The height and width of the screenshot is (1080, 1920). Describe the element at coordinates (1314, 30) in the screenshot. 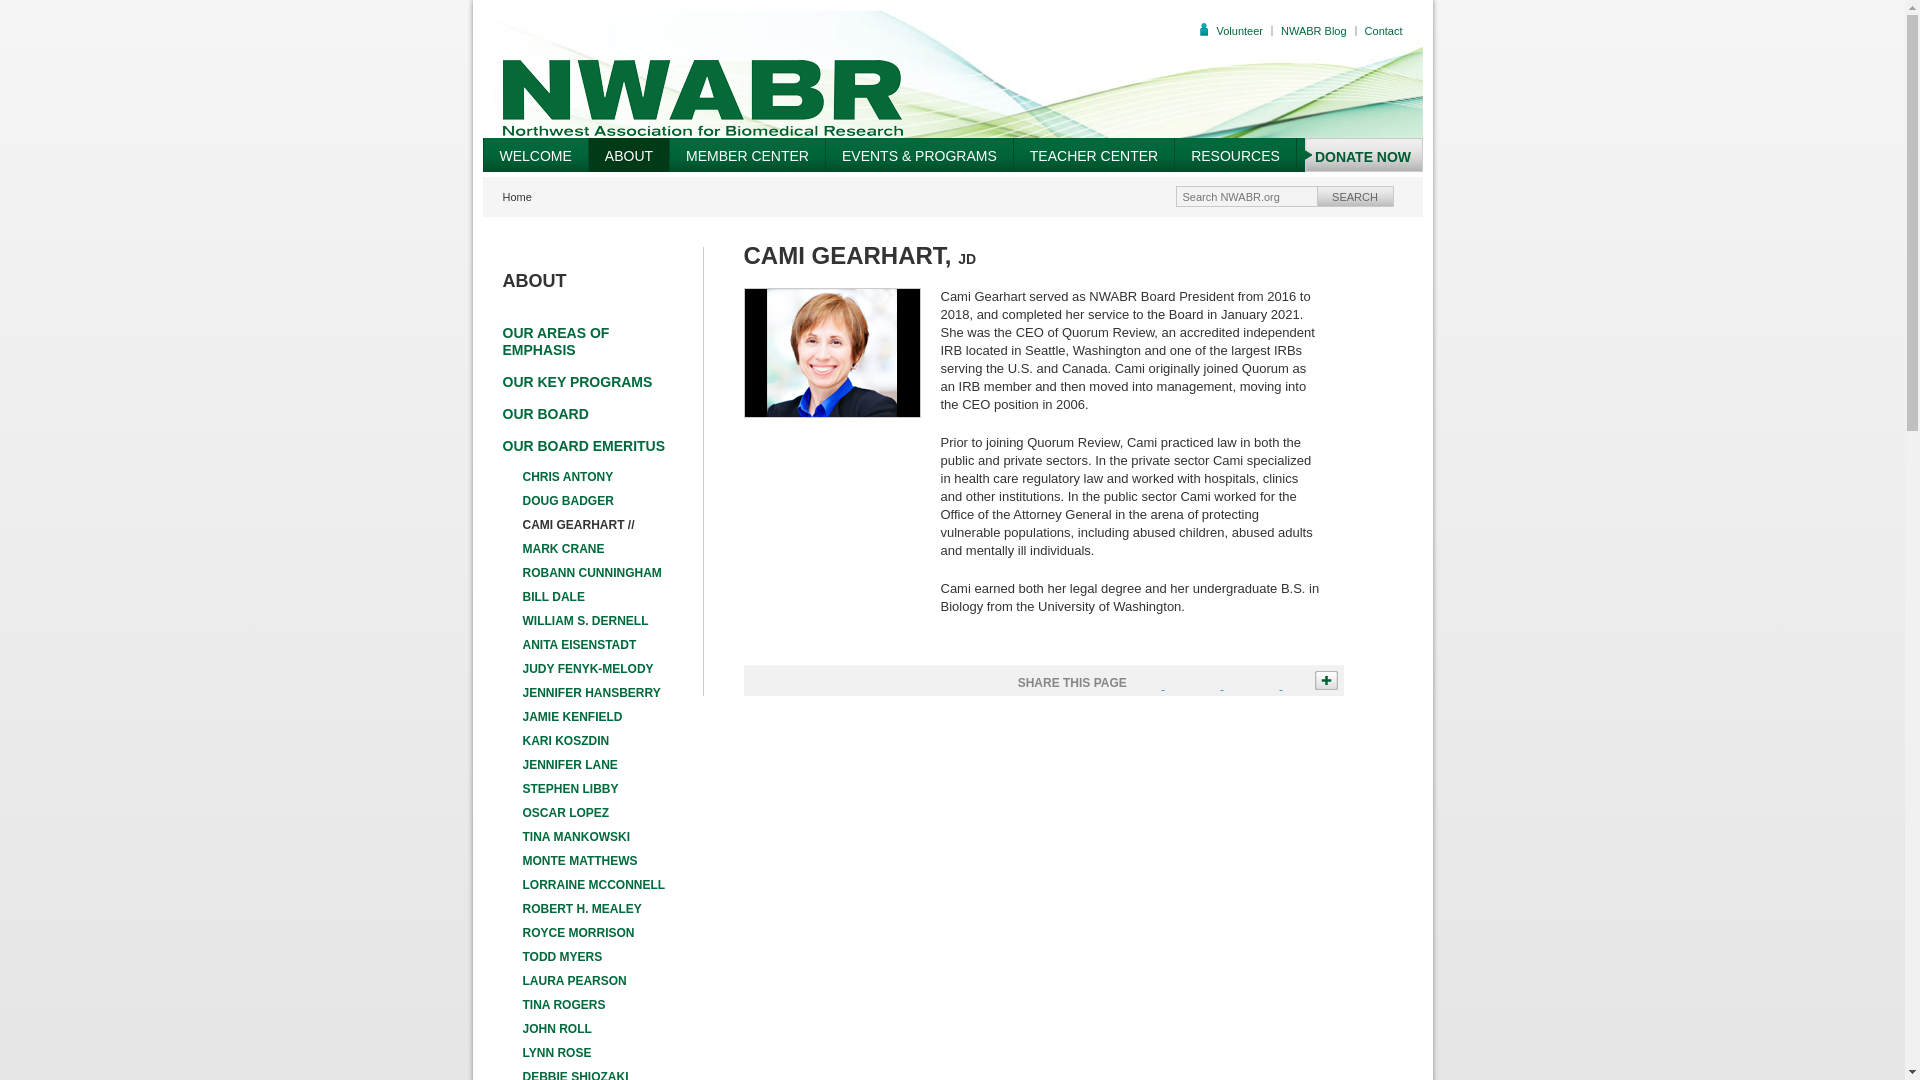

I see `NWABR Blog` at that location.